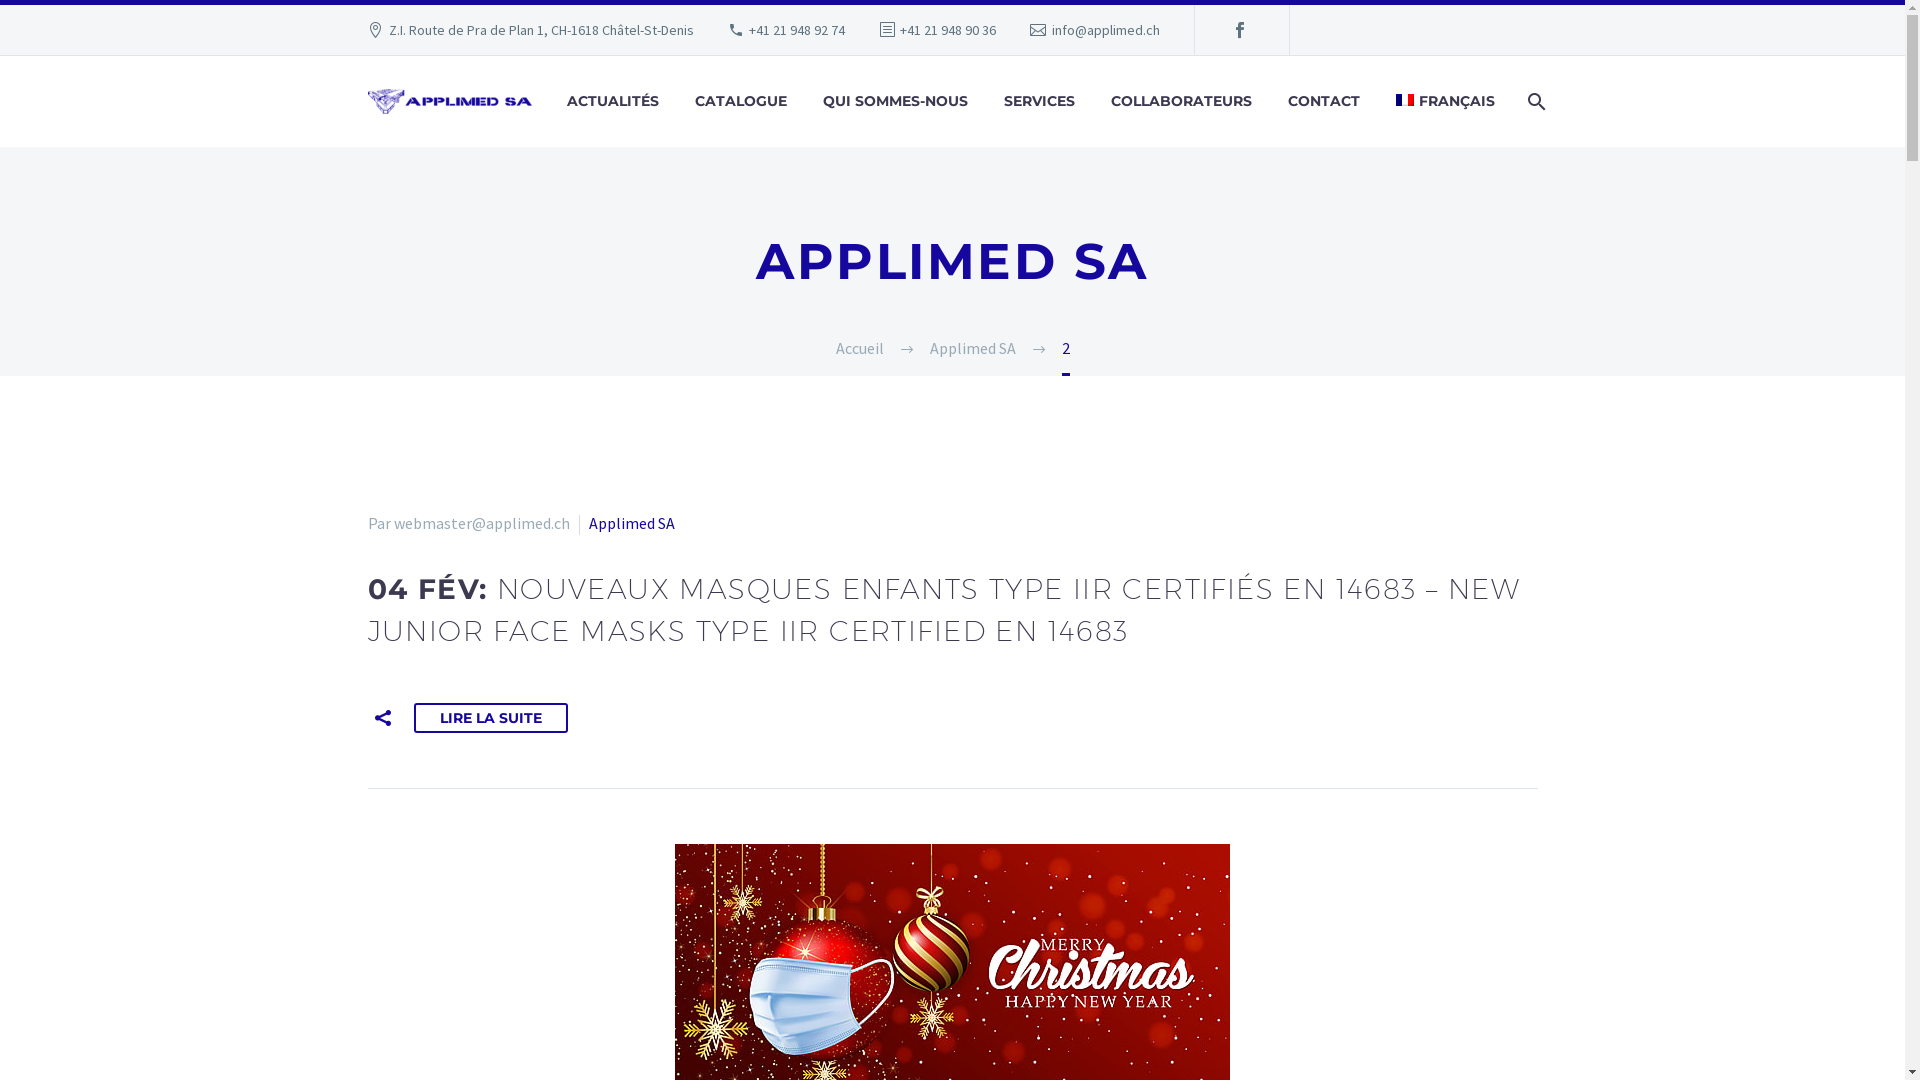 This screenshot has width=1920, height=1080. Describe the element at coordinates (797, 30) in the screenshot. I see `+41 21 948 92 74` at that location.